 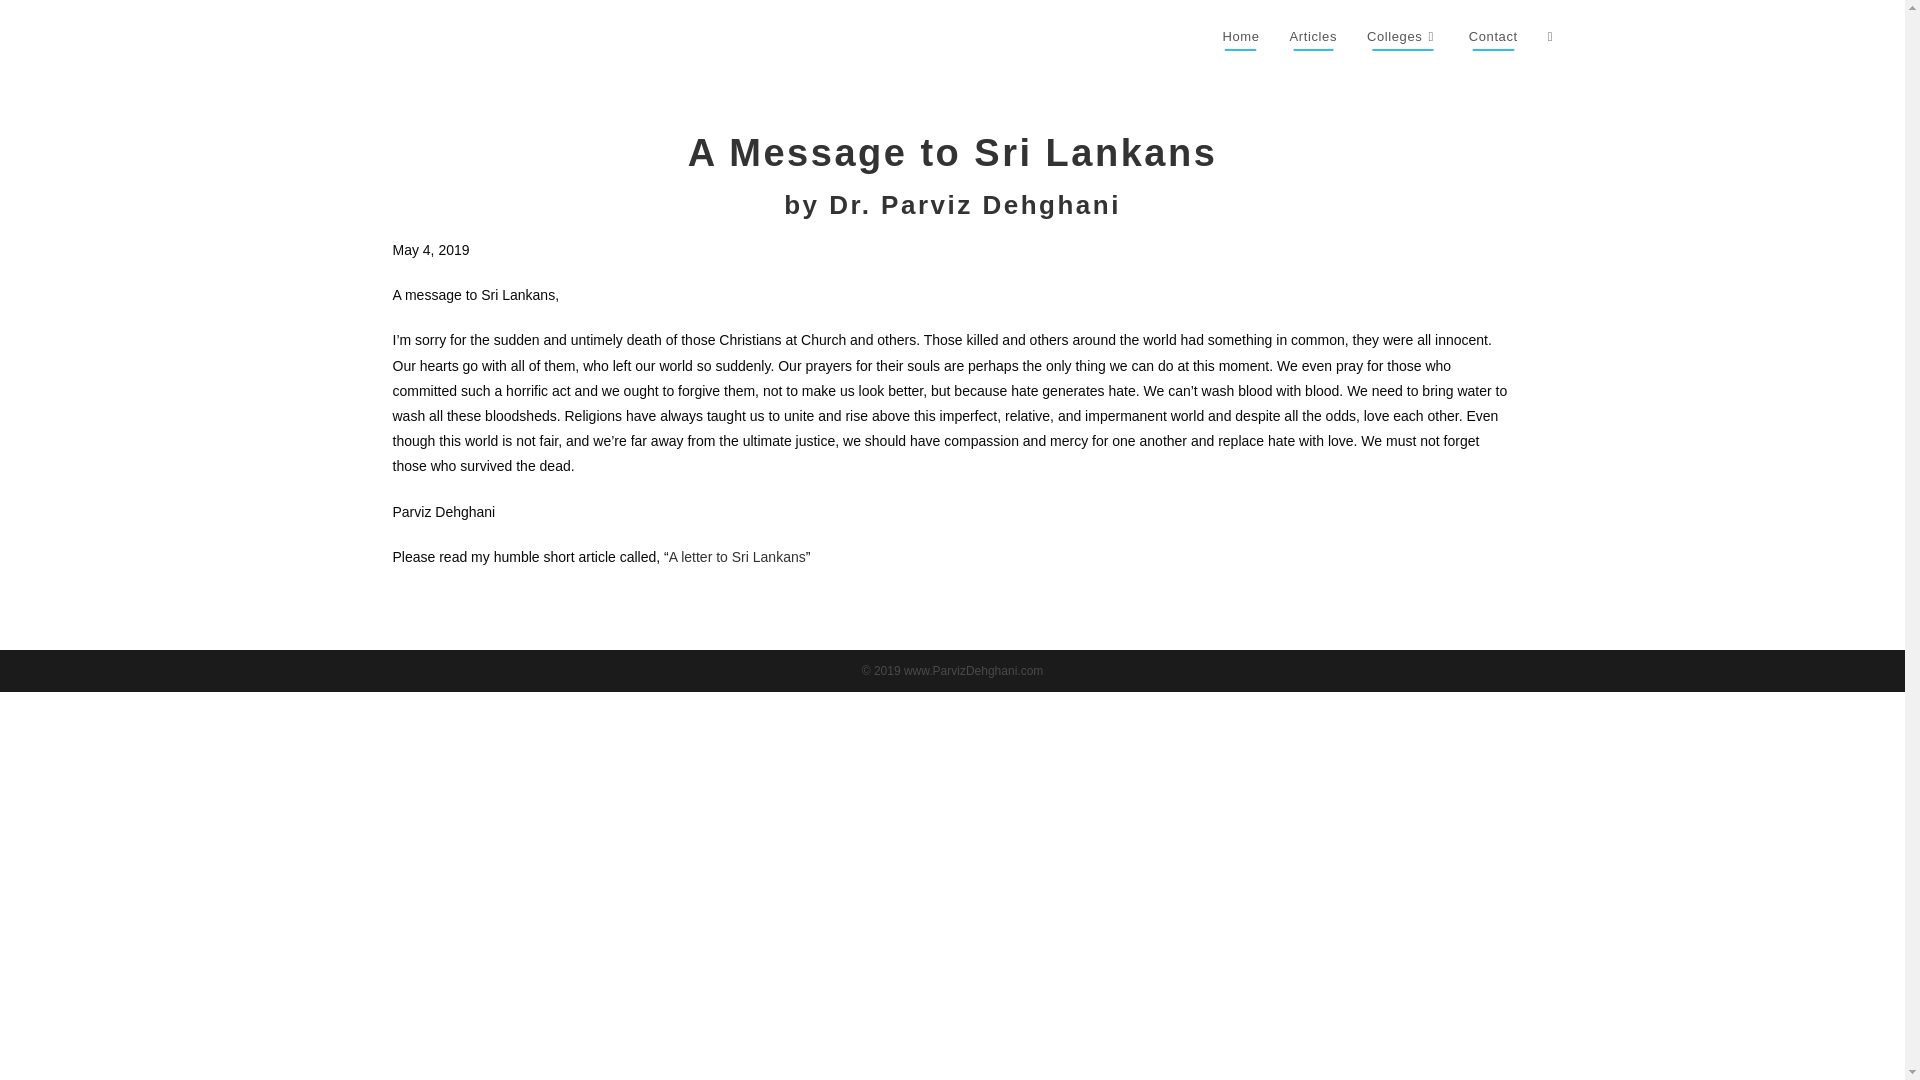 What do you see at coordinates (1492, 37) in the screenshot?
I see `Contact` at bounding box center [1492, 37].